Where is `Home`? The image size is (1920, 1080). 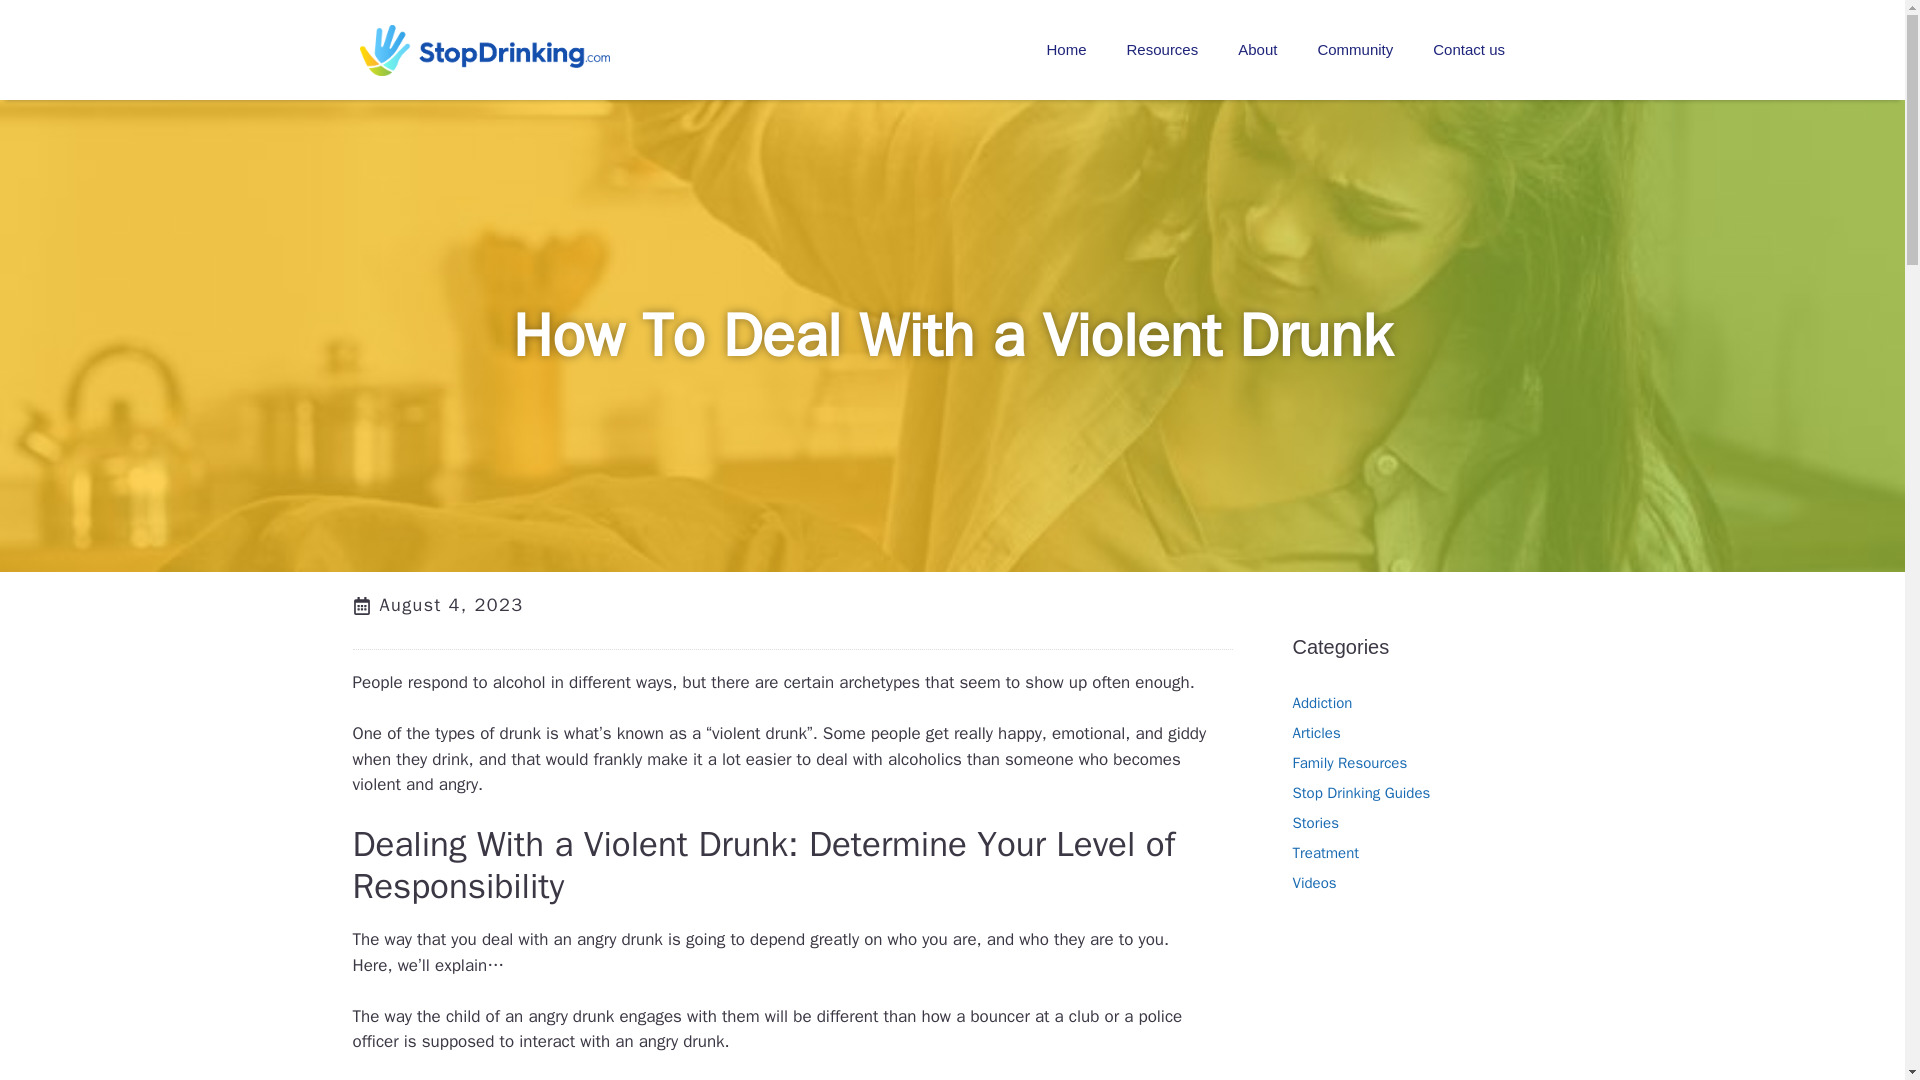
Home is located at coordinates (1065, 50).